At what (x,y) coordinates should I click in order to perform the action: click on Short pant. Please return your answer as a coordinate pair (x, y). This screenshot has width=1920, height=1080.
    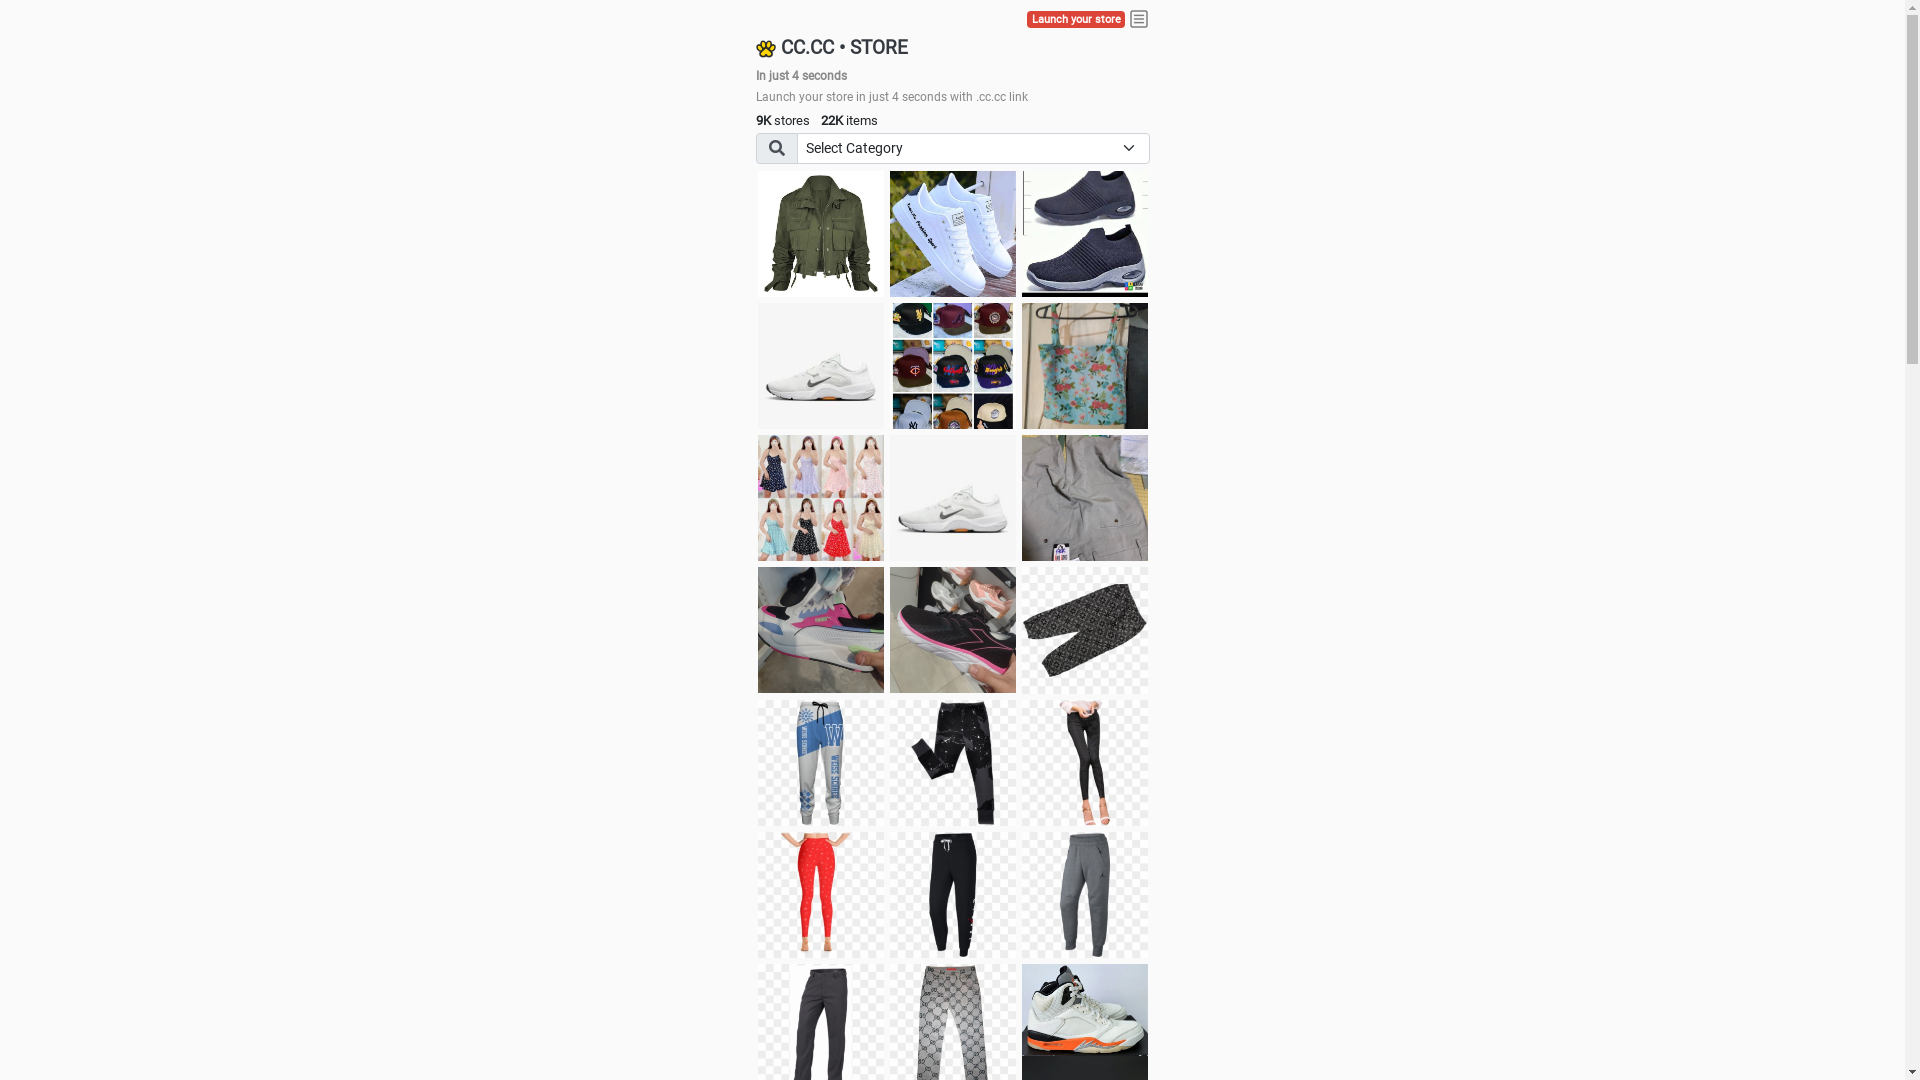
    Looking at the image, I should click on (1085, 630).